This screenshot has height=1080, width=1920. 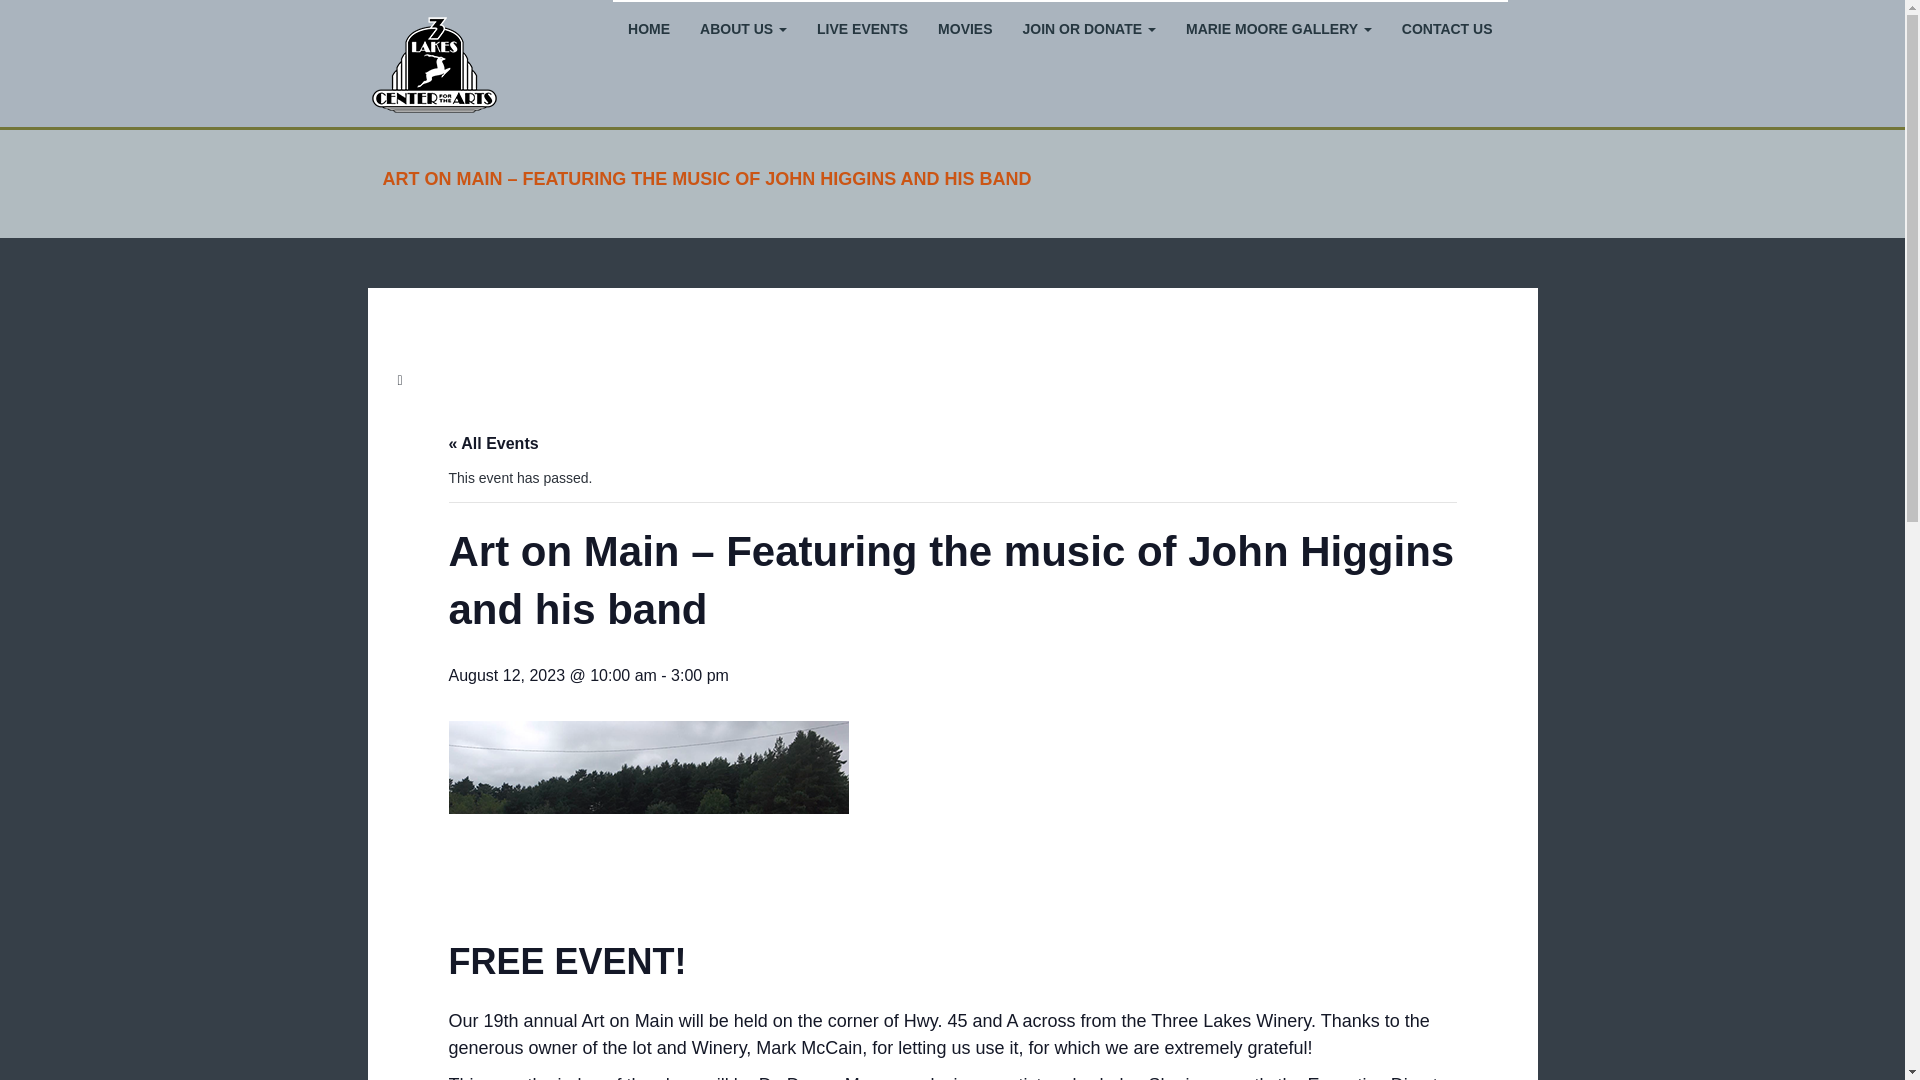 I want to click on HOME, so click(x=648, y=28).